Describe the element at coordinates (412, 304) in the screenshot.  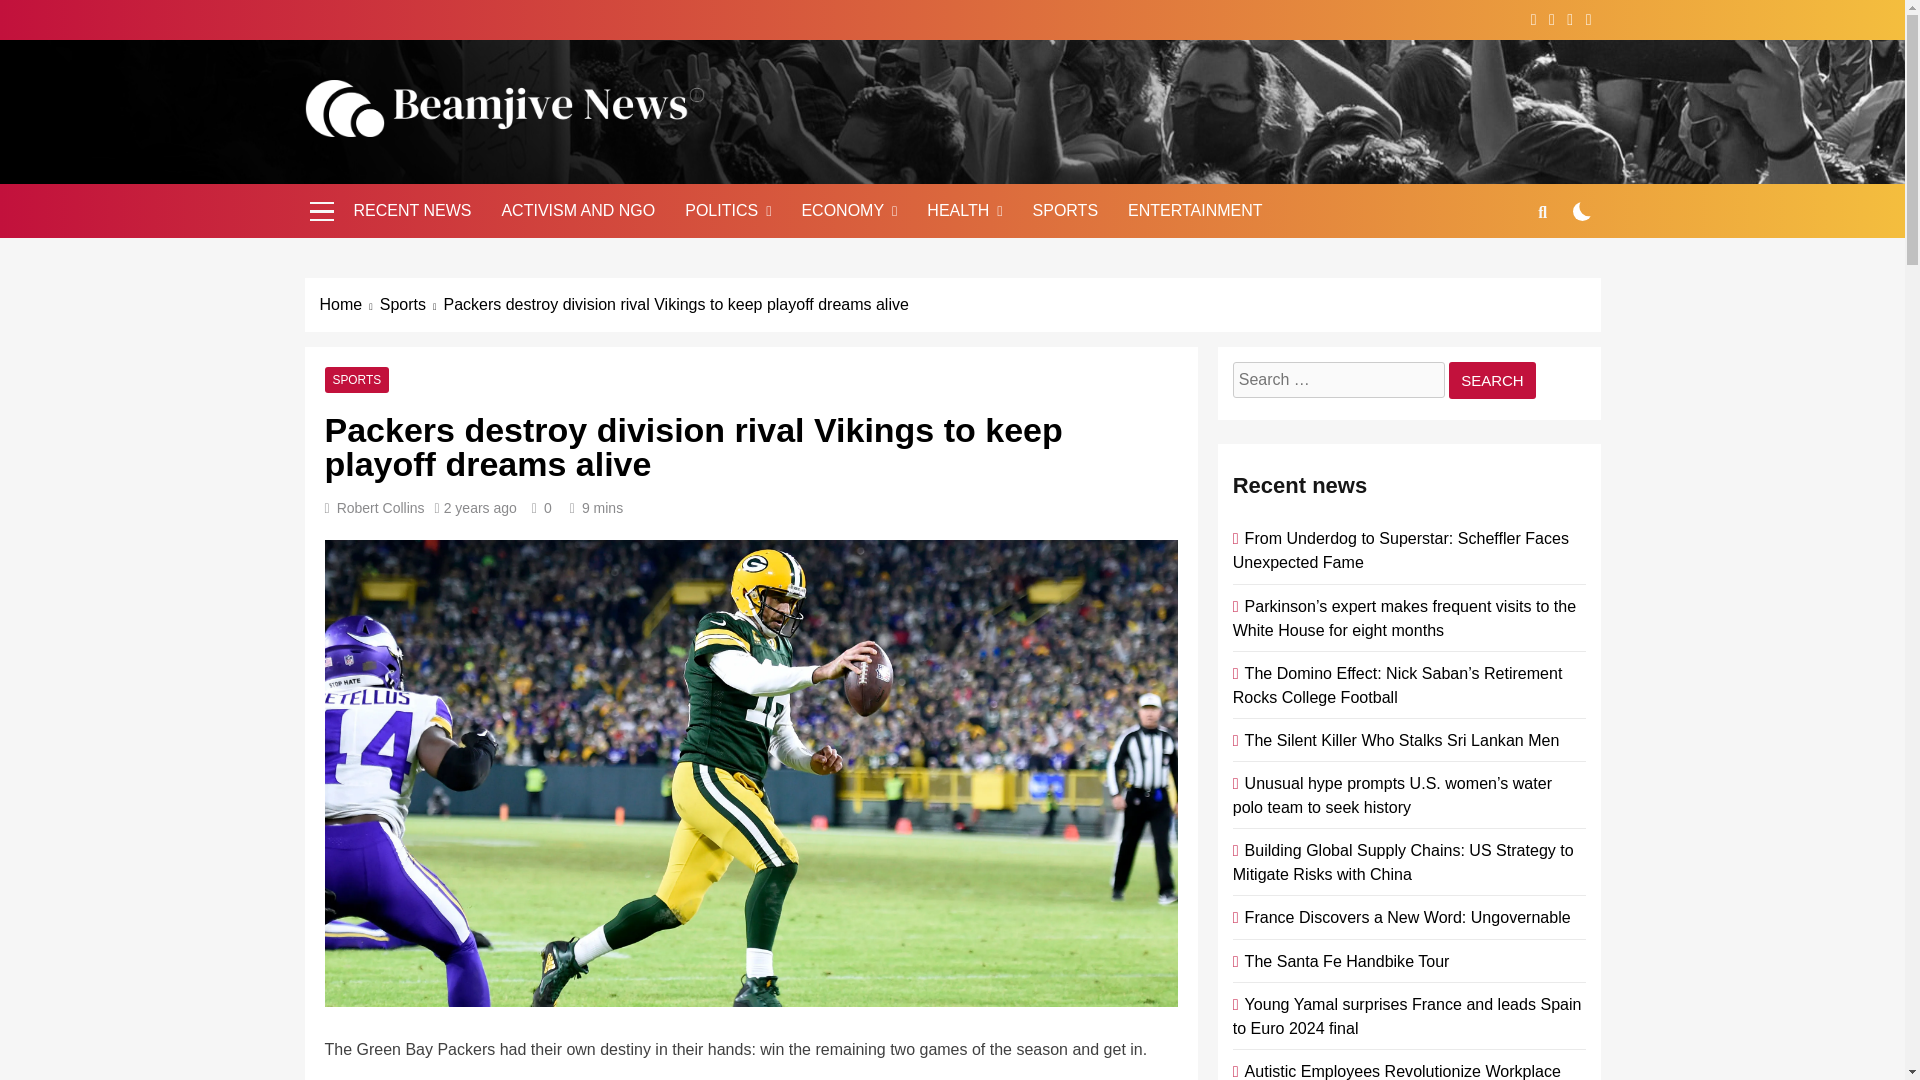
I see `Sports` at that location.